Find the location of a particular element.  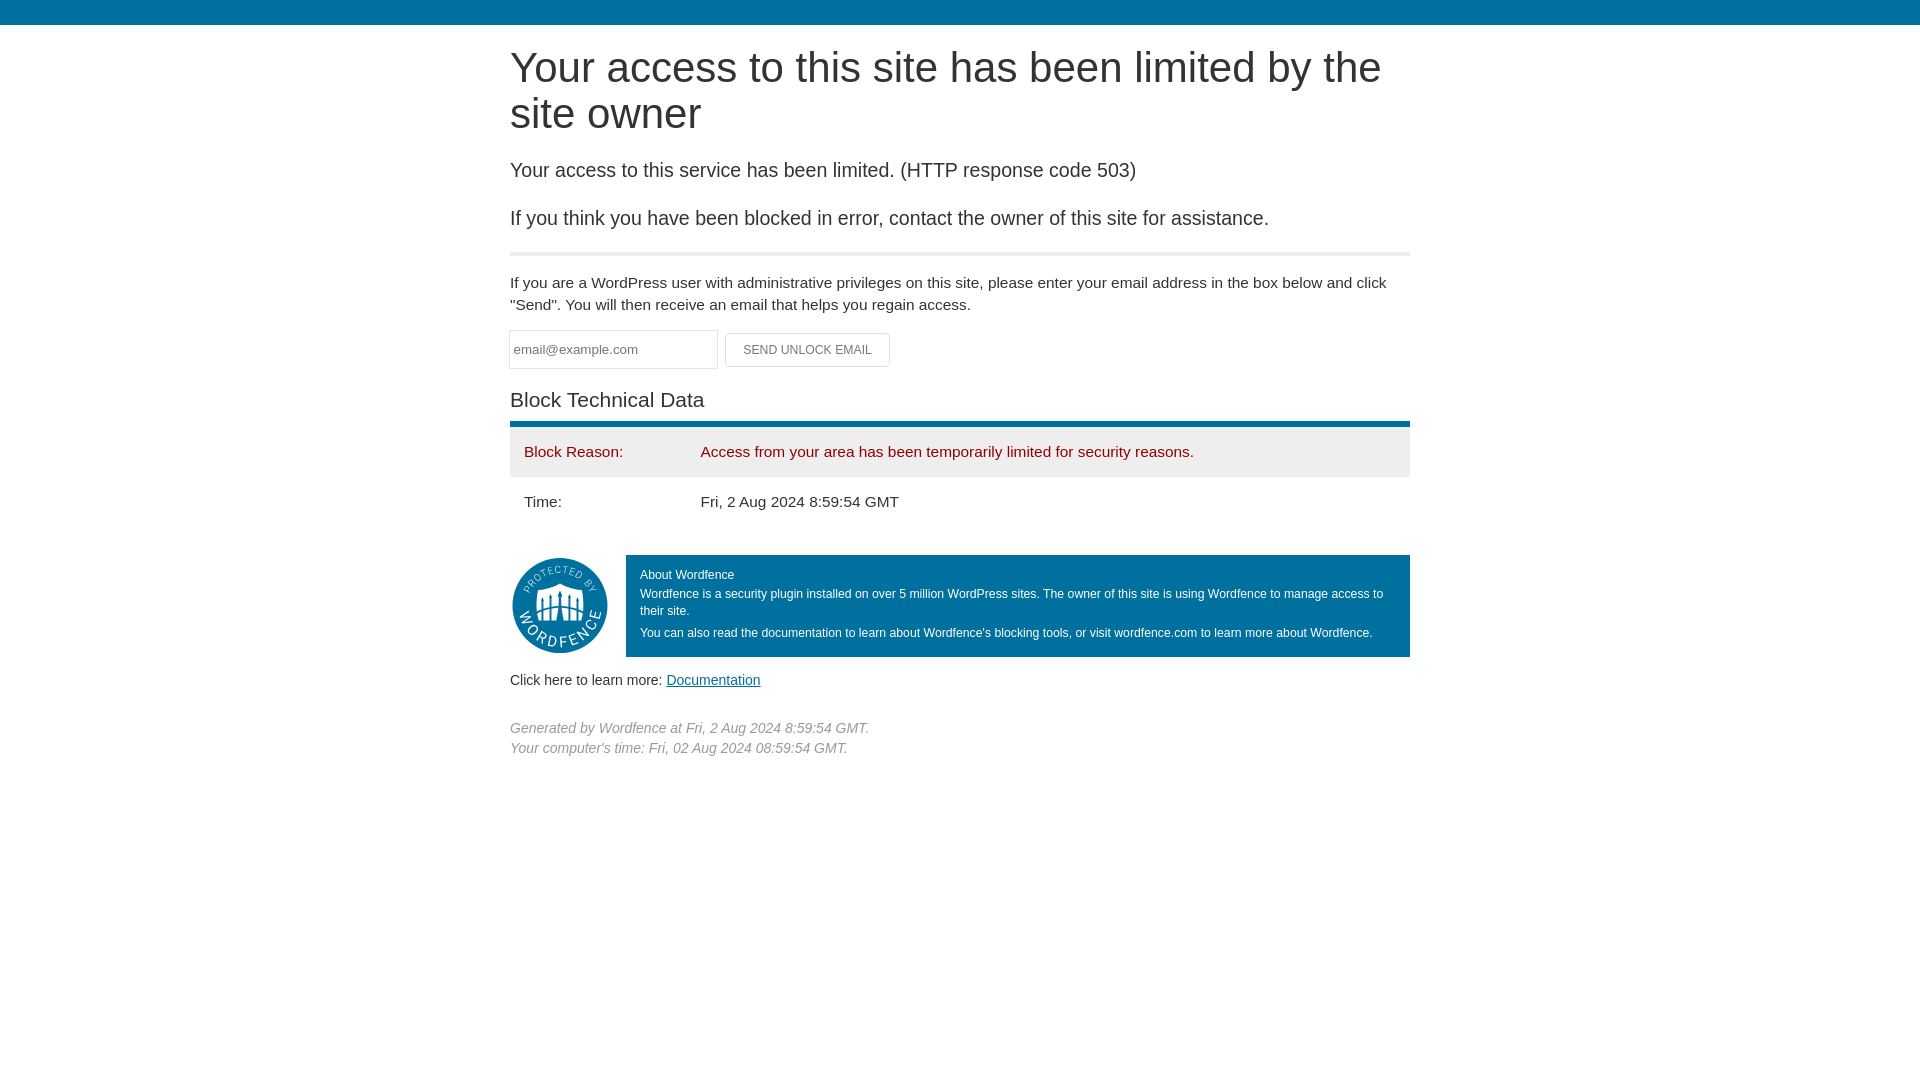

Documentation is located at coordinates (713, 679).